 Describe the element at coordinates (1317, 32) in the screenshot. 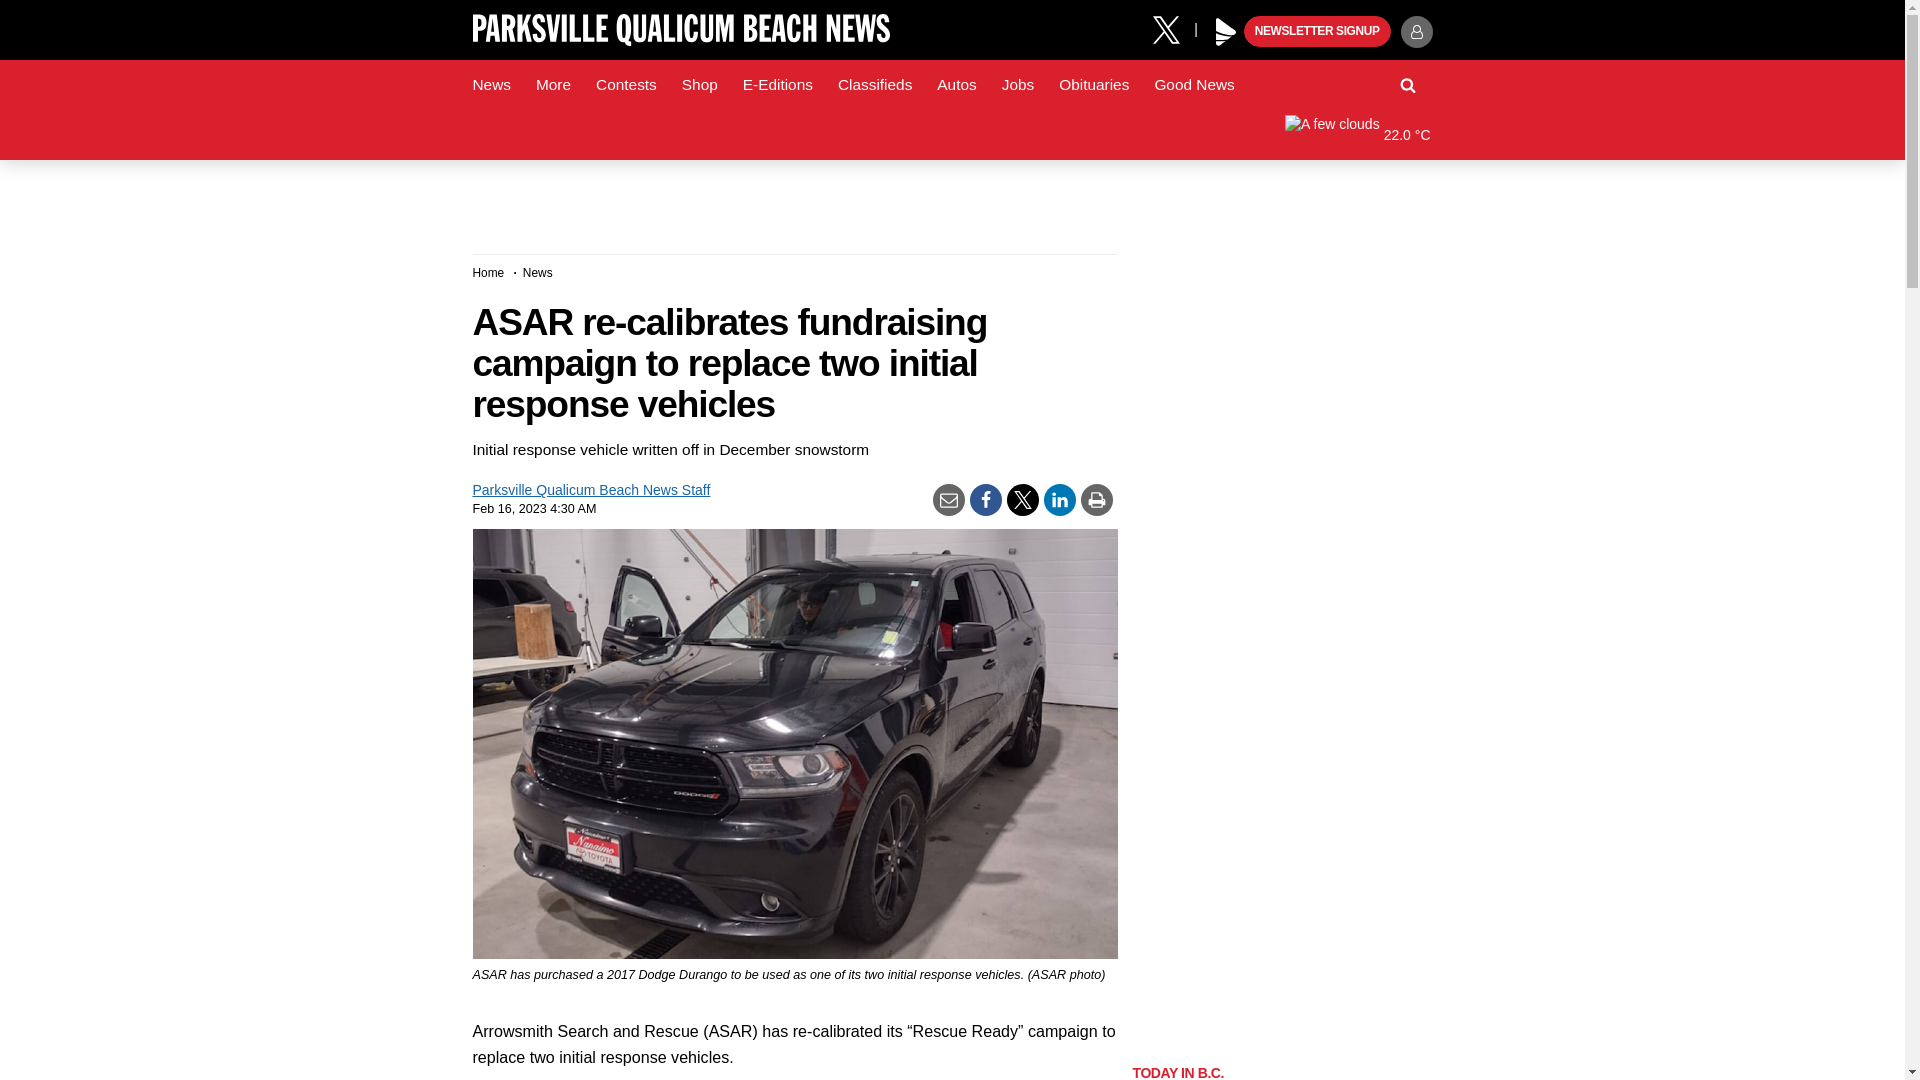

I see `NEWSLETTER SIGNUP` at that location.